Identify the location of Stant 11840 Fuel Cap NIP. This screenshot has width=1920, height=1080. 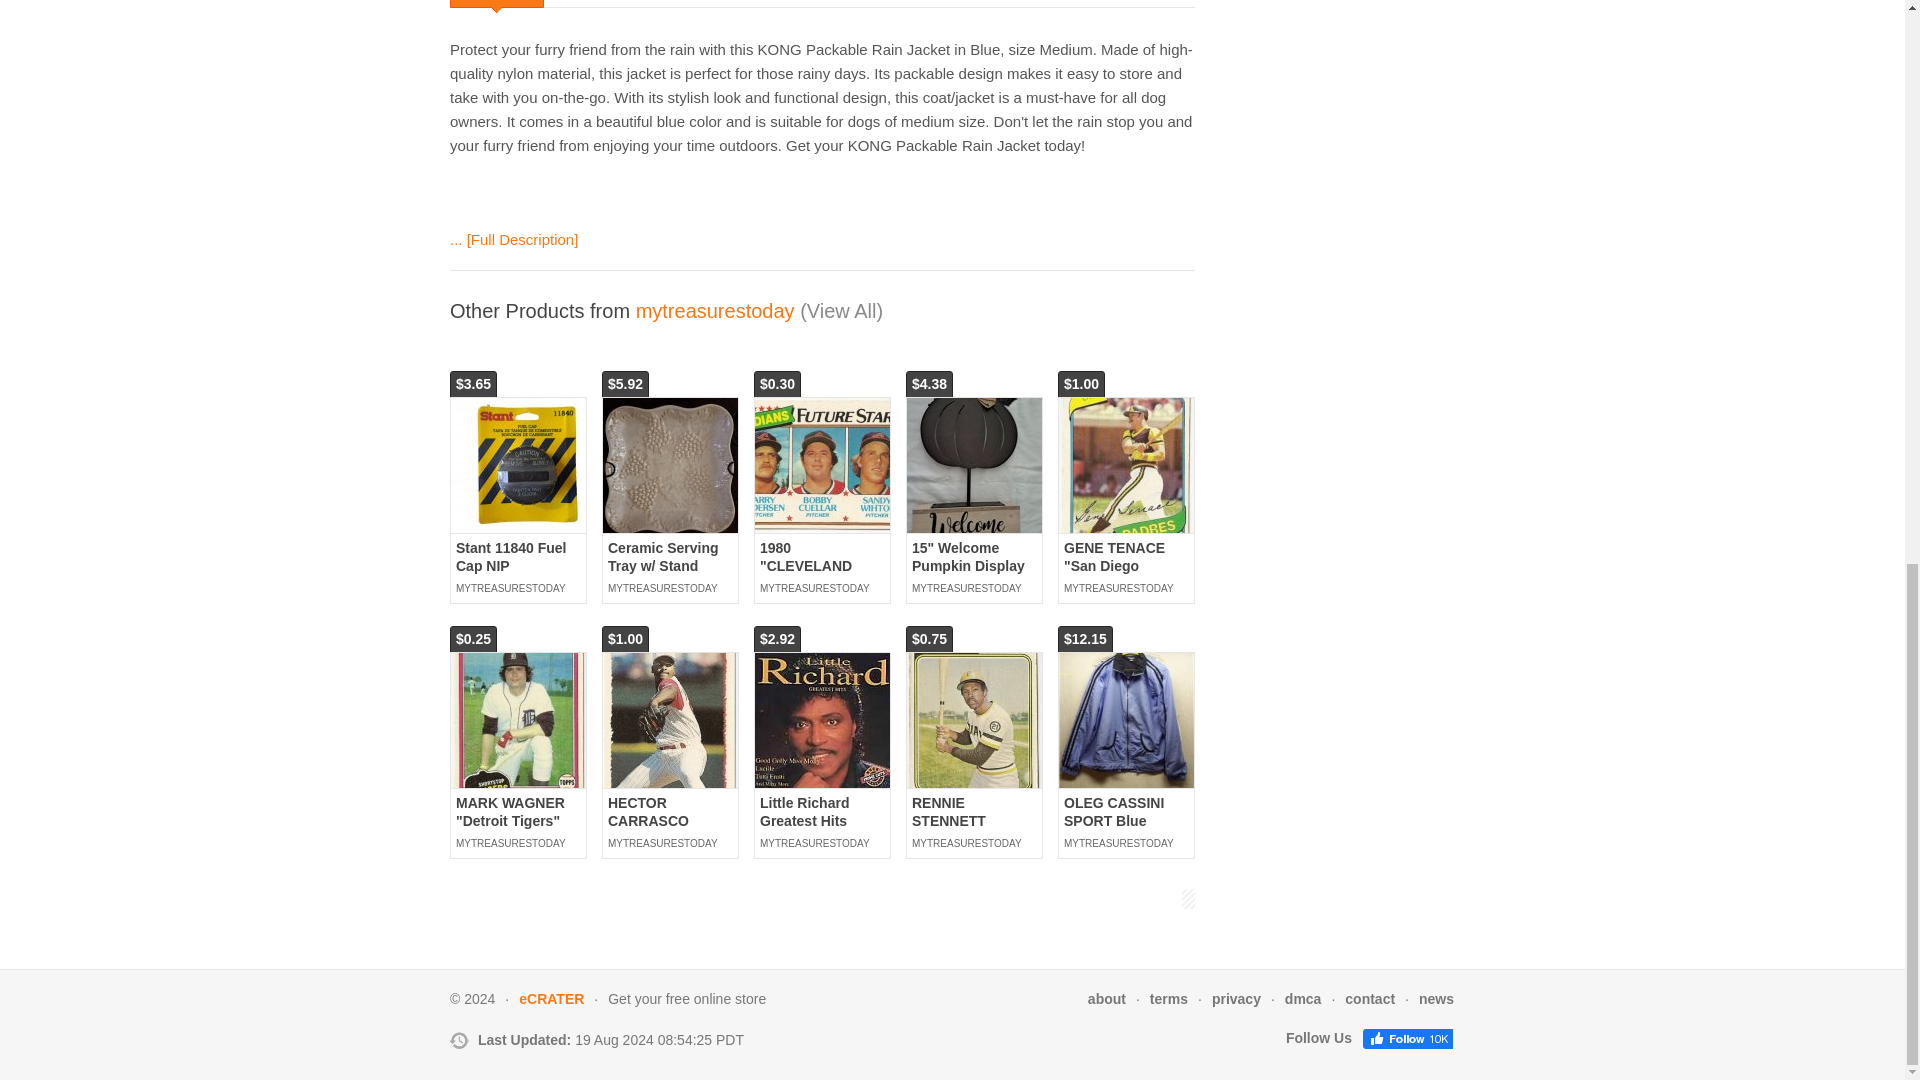
(518, 466).